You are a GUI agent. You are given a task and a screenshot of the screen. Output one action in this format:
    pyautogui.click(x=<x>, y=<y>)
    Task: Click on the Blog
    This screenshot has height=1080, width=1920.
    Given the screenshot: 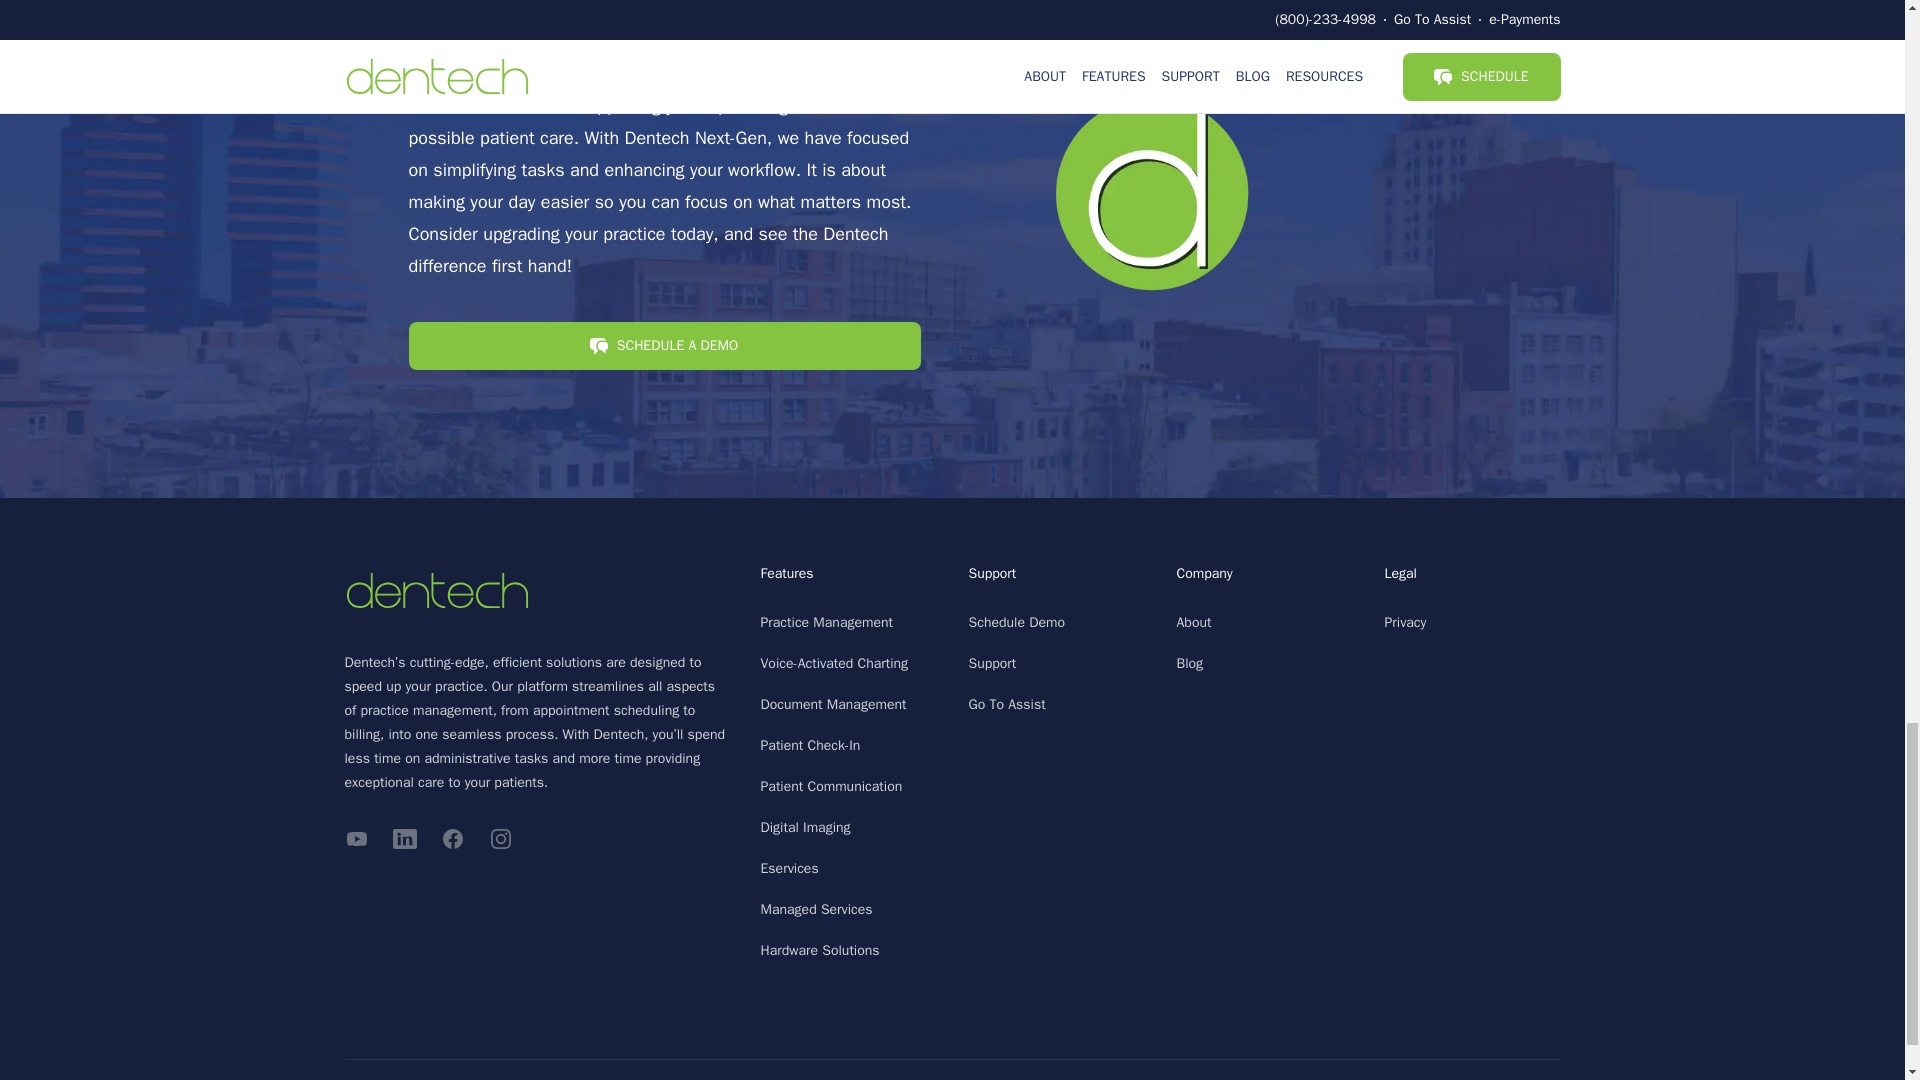 What is the action you would take?
    pyautogui.click(x=1189, y=662)
    